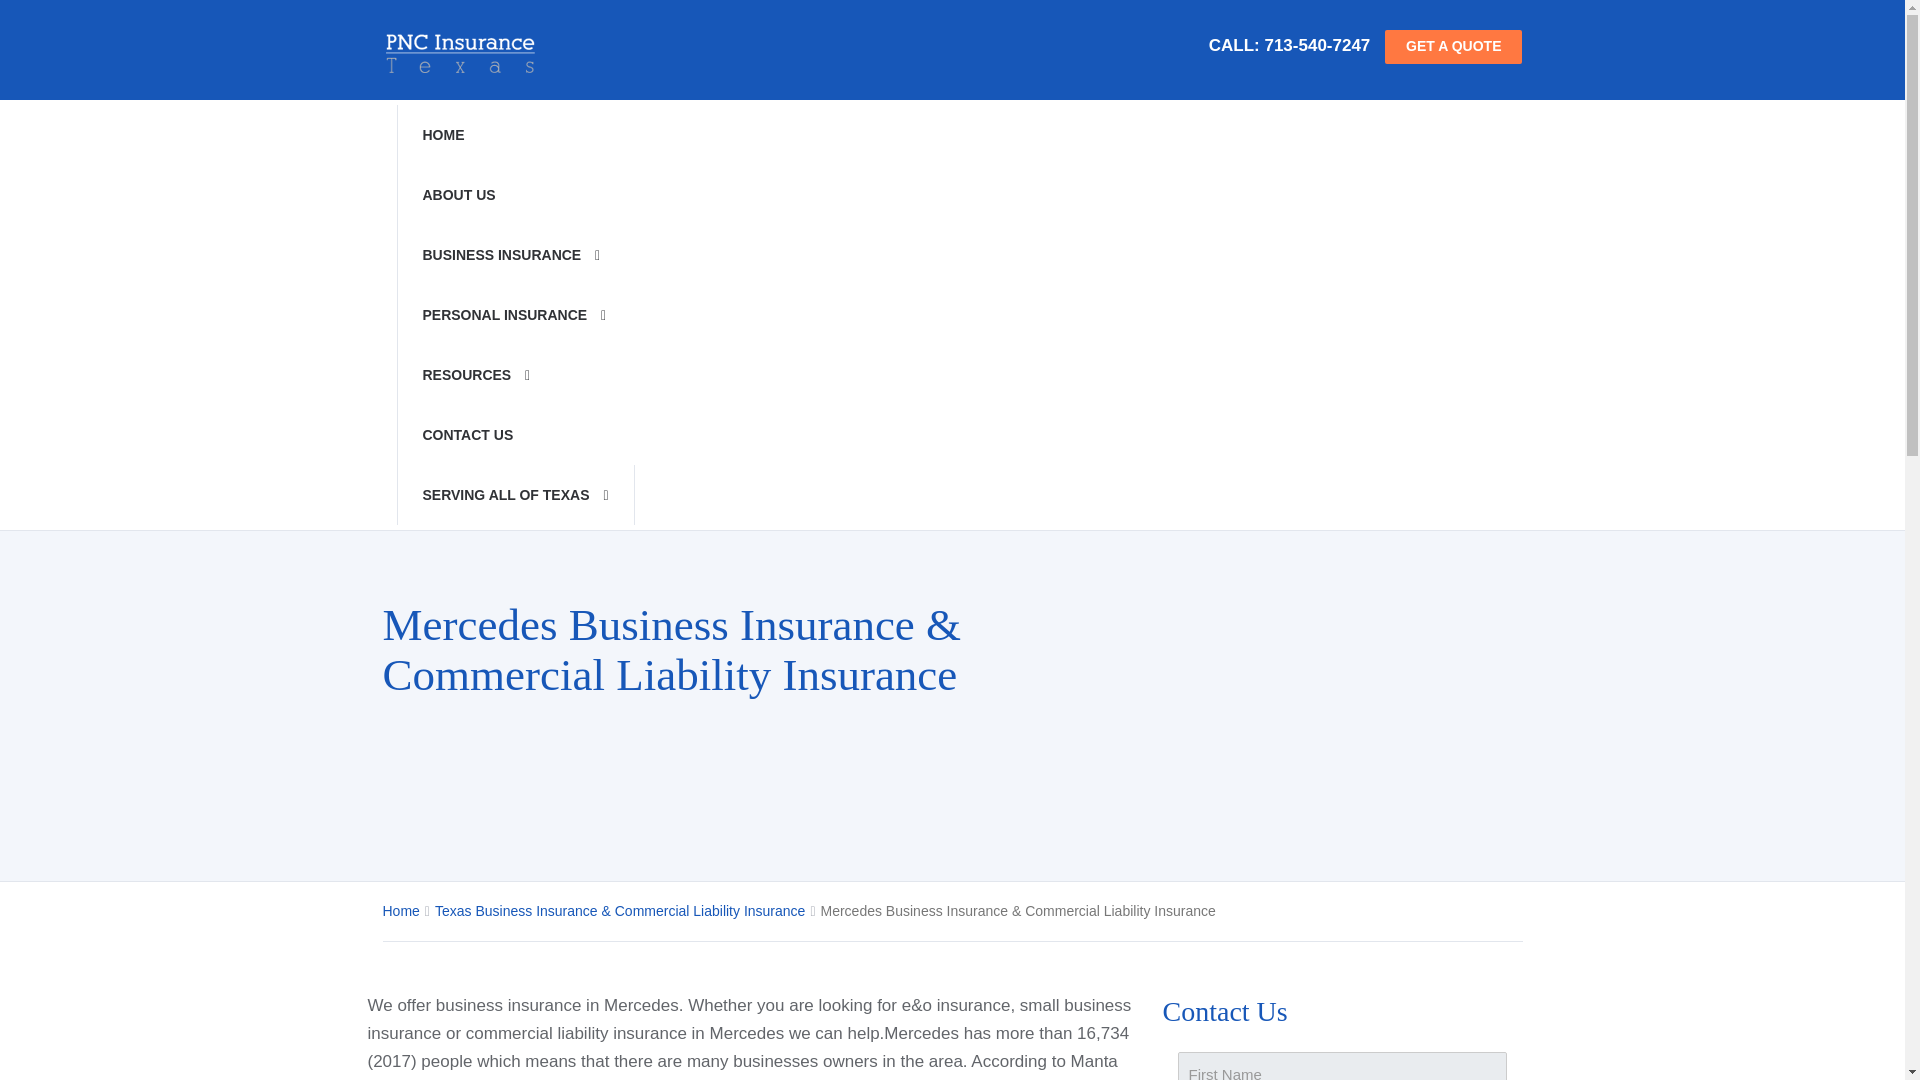 The image size is (1920, 1080). Describe the element at coordinates (1453, 46) in the screenshot. I see `Get a Quote` at that location.